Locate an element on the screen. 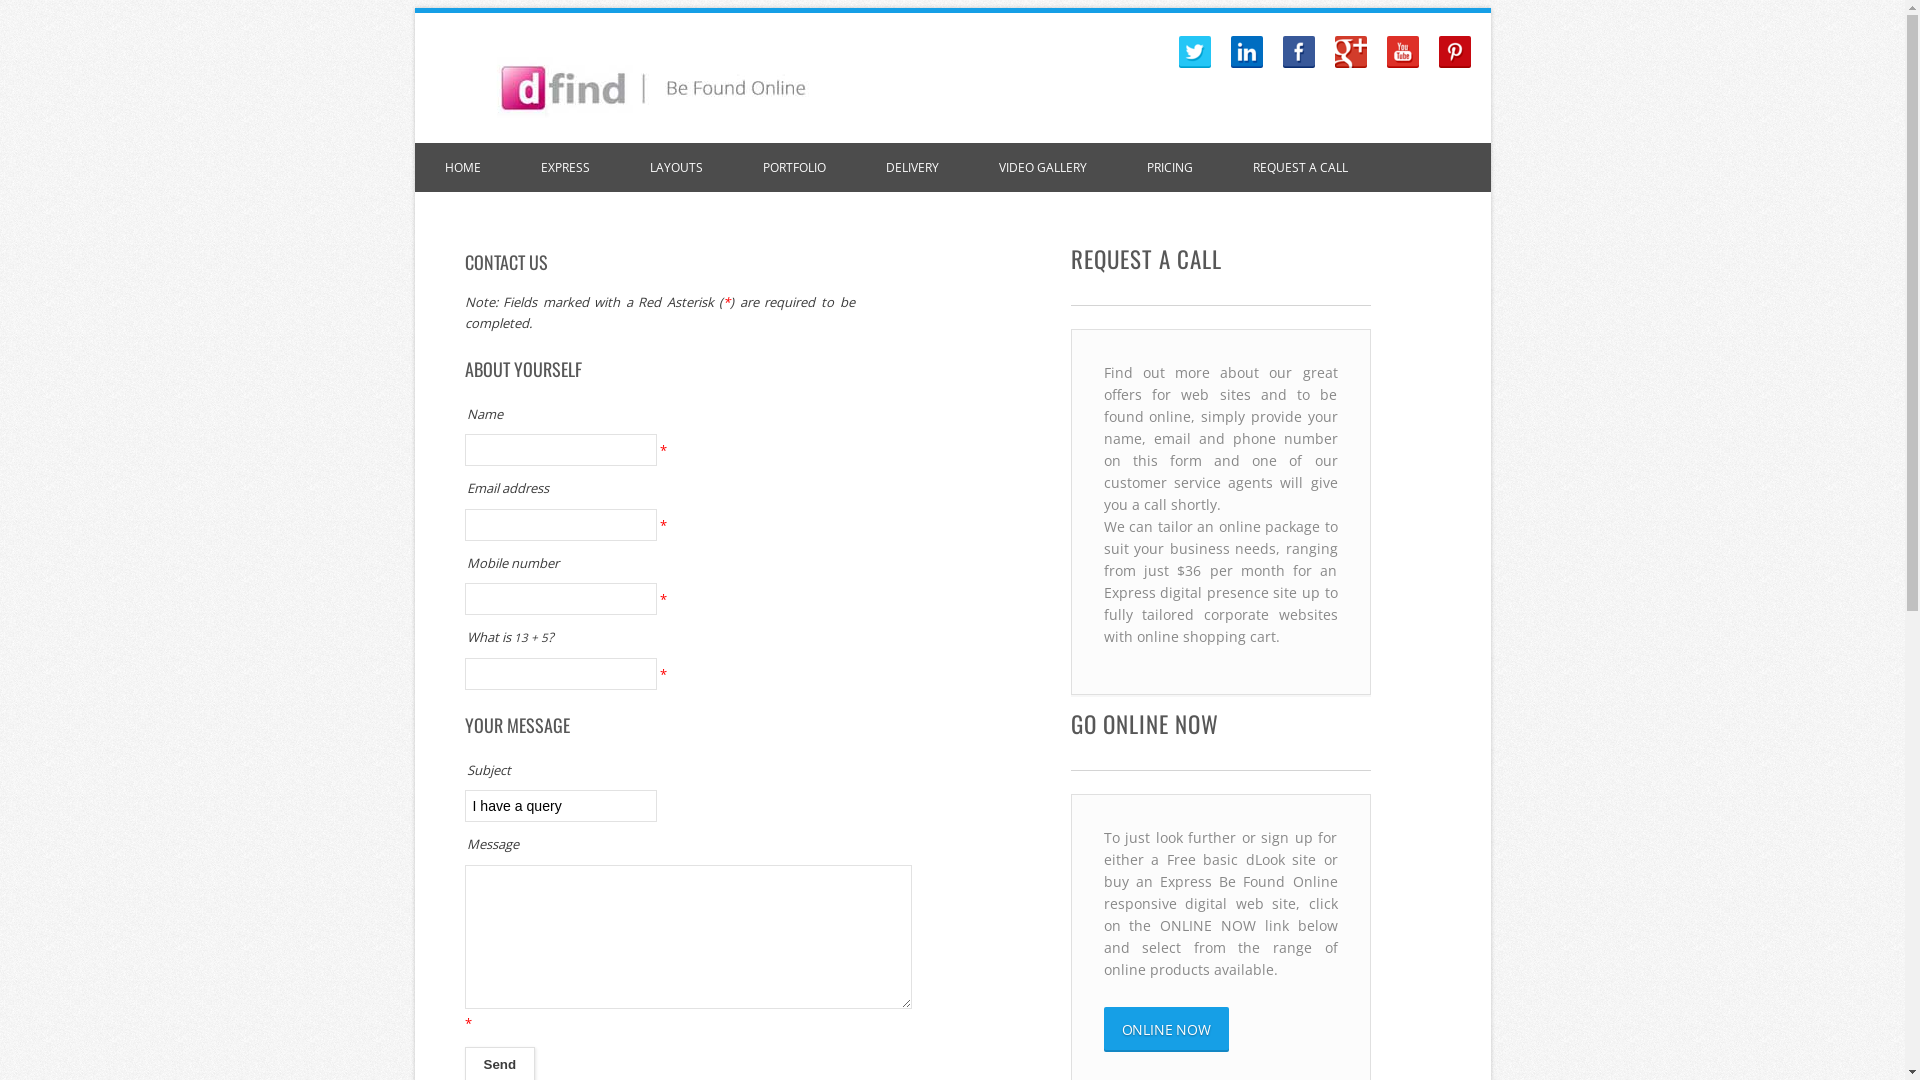  HOME is located at coordinates (462, 168).